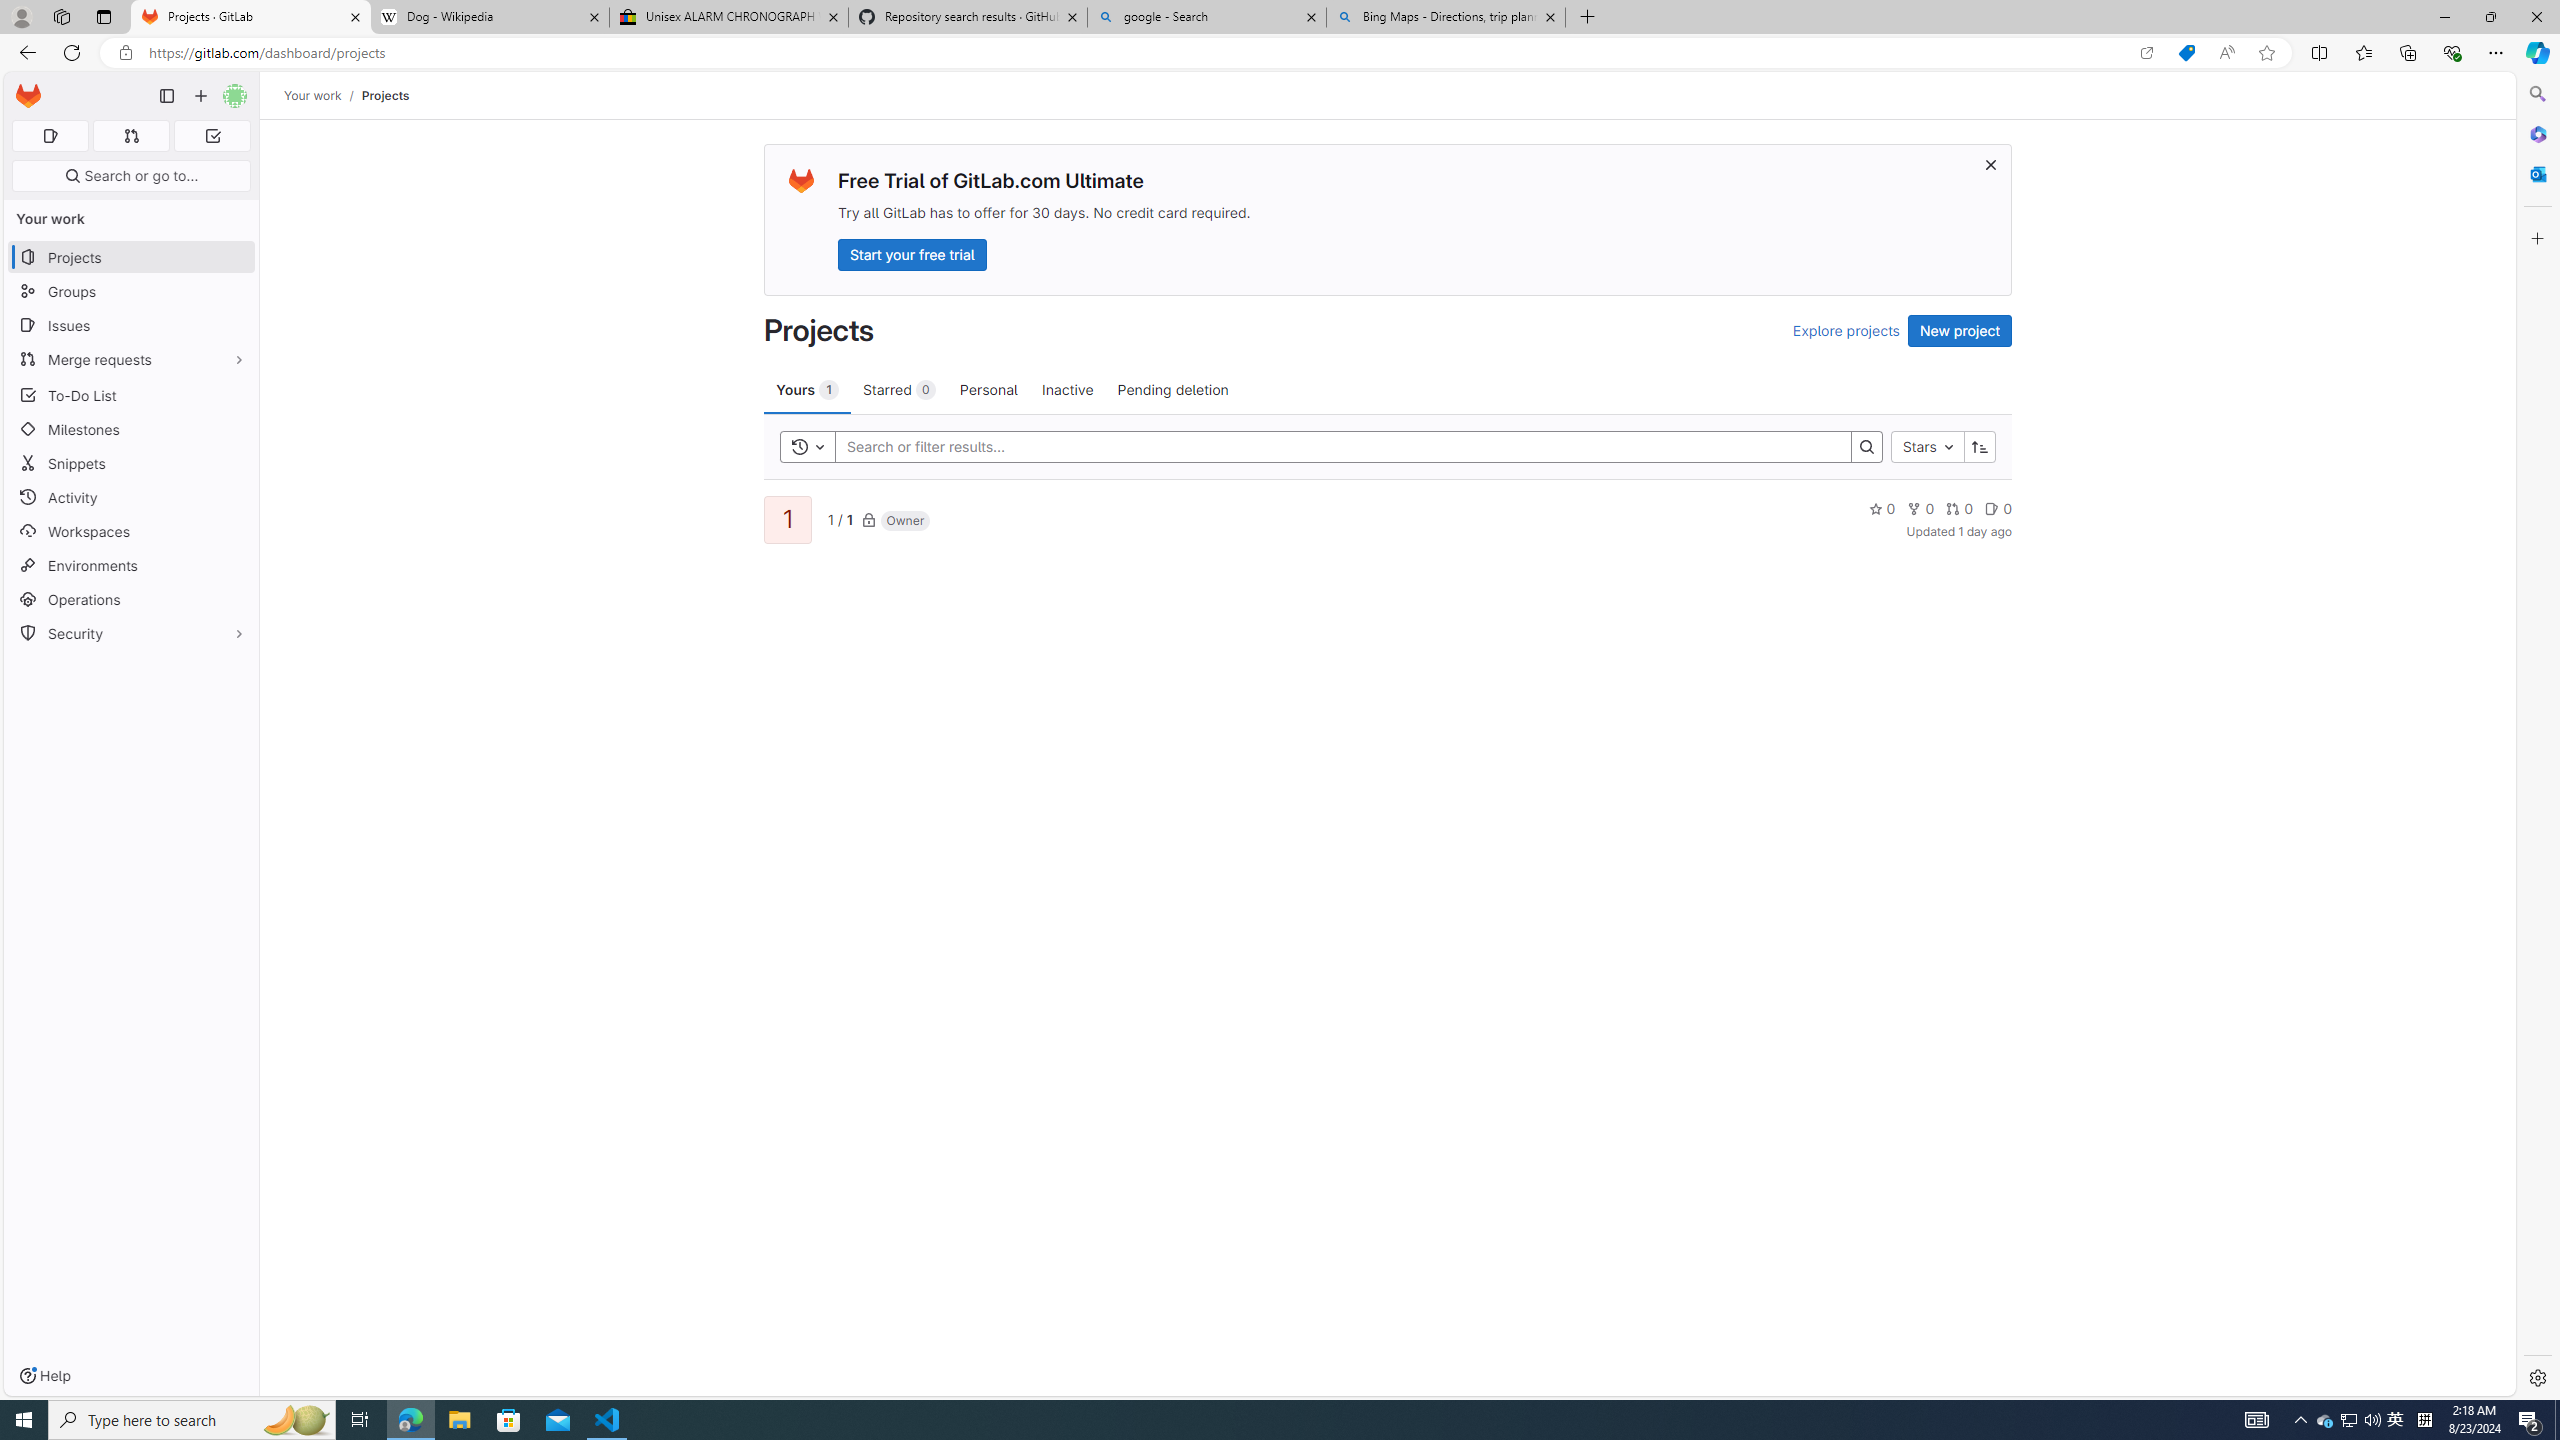  What do you see at coordinates (132, 497) in the screenshot?
I see `Activity` at bounding box center [132, 497].